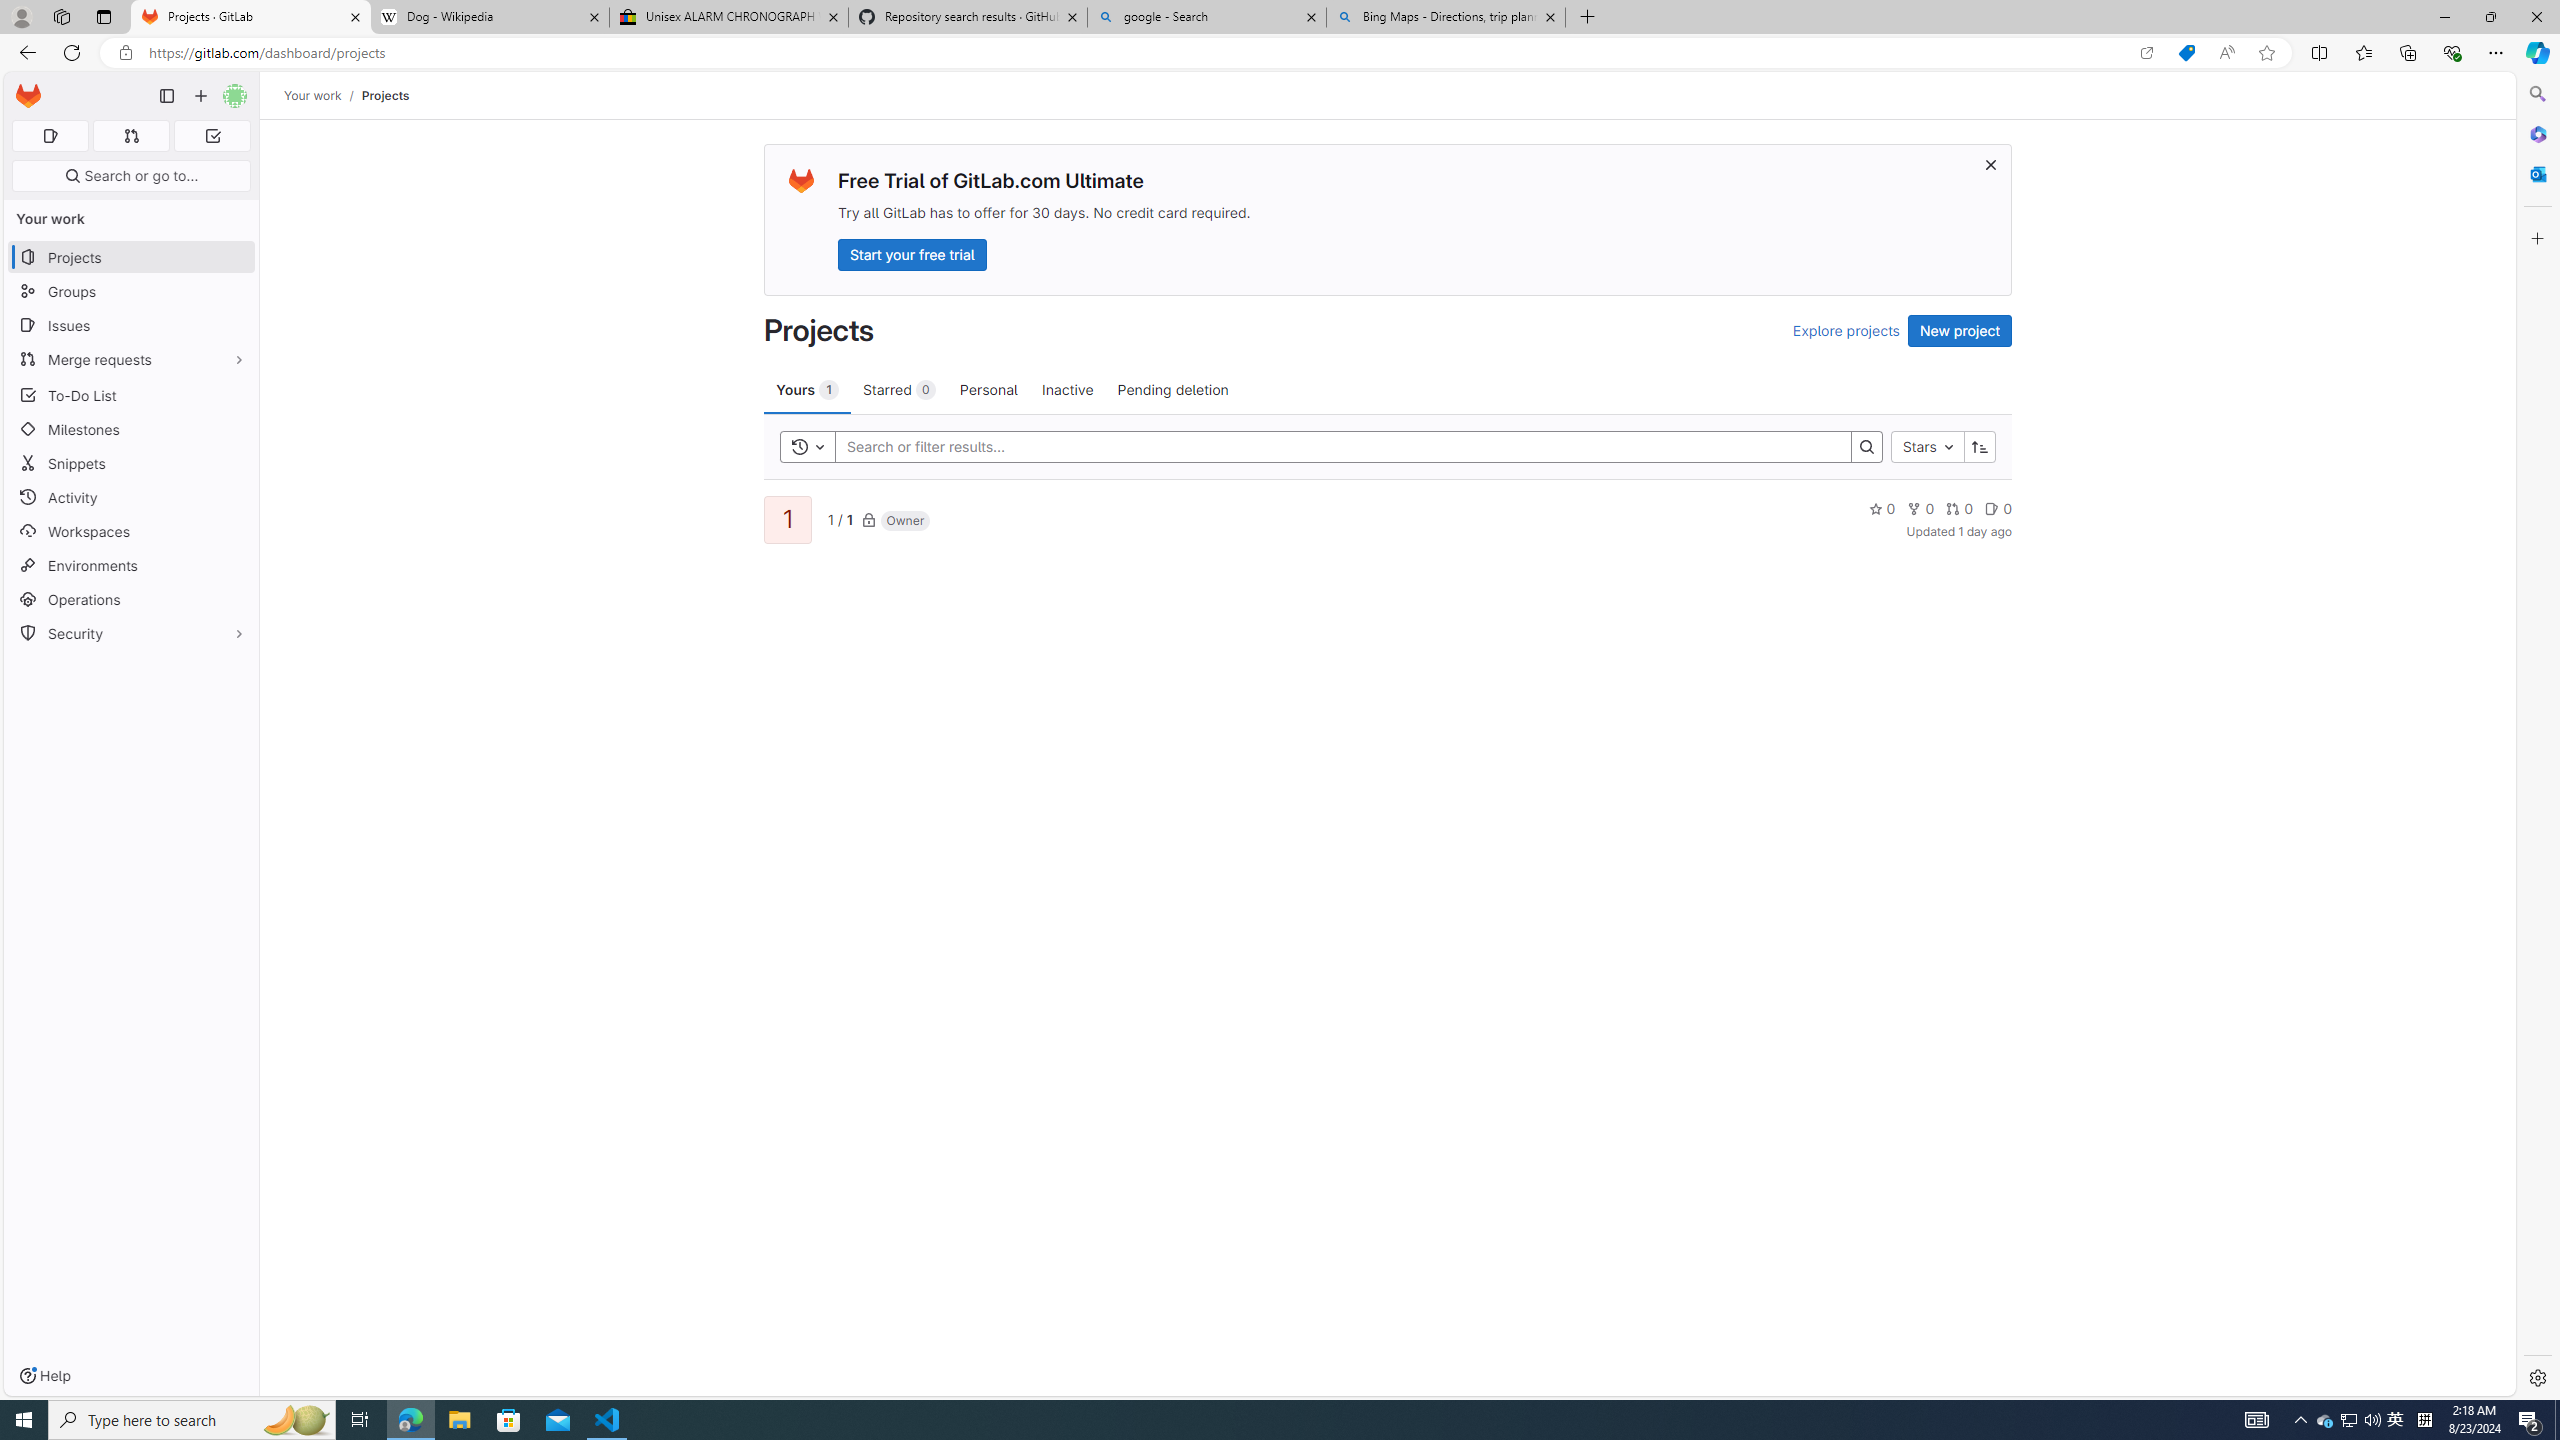  What do you see at coordinates (132, 497) in the screenshot?
I see `Activity` at bounding box center [132, 497].